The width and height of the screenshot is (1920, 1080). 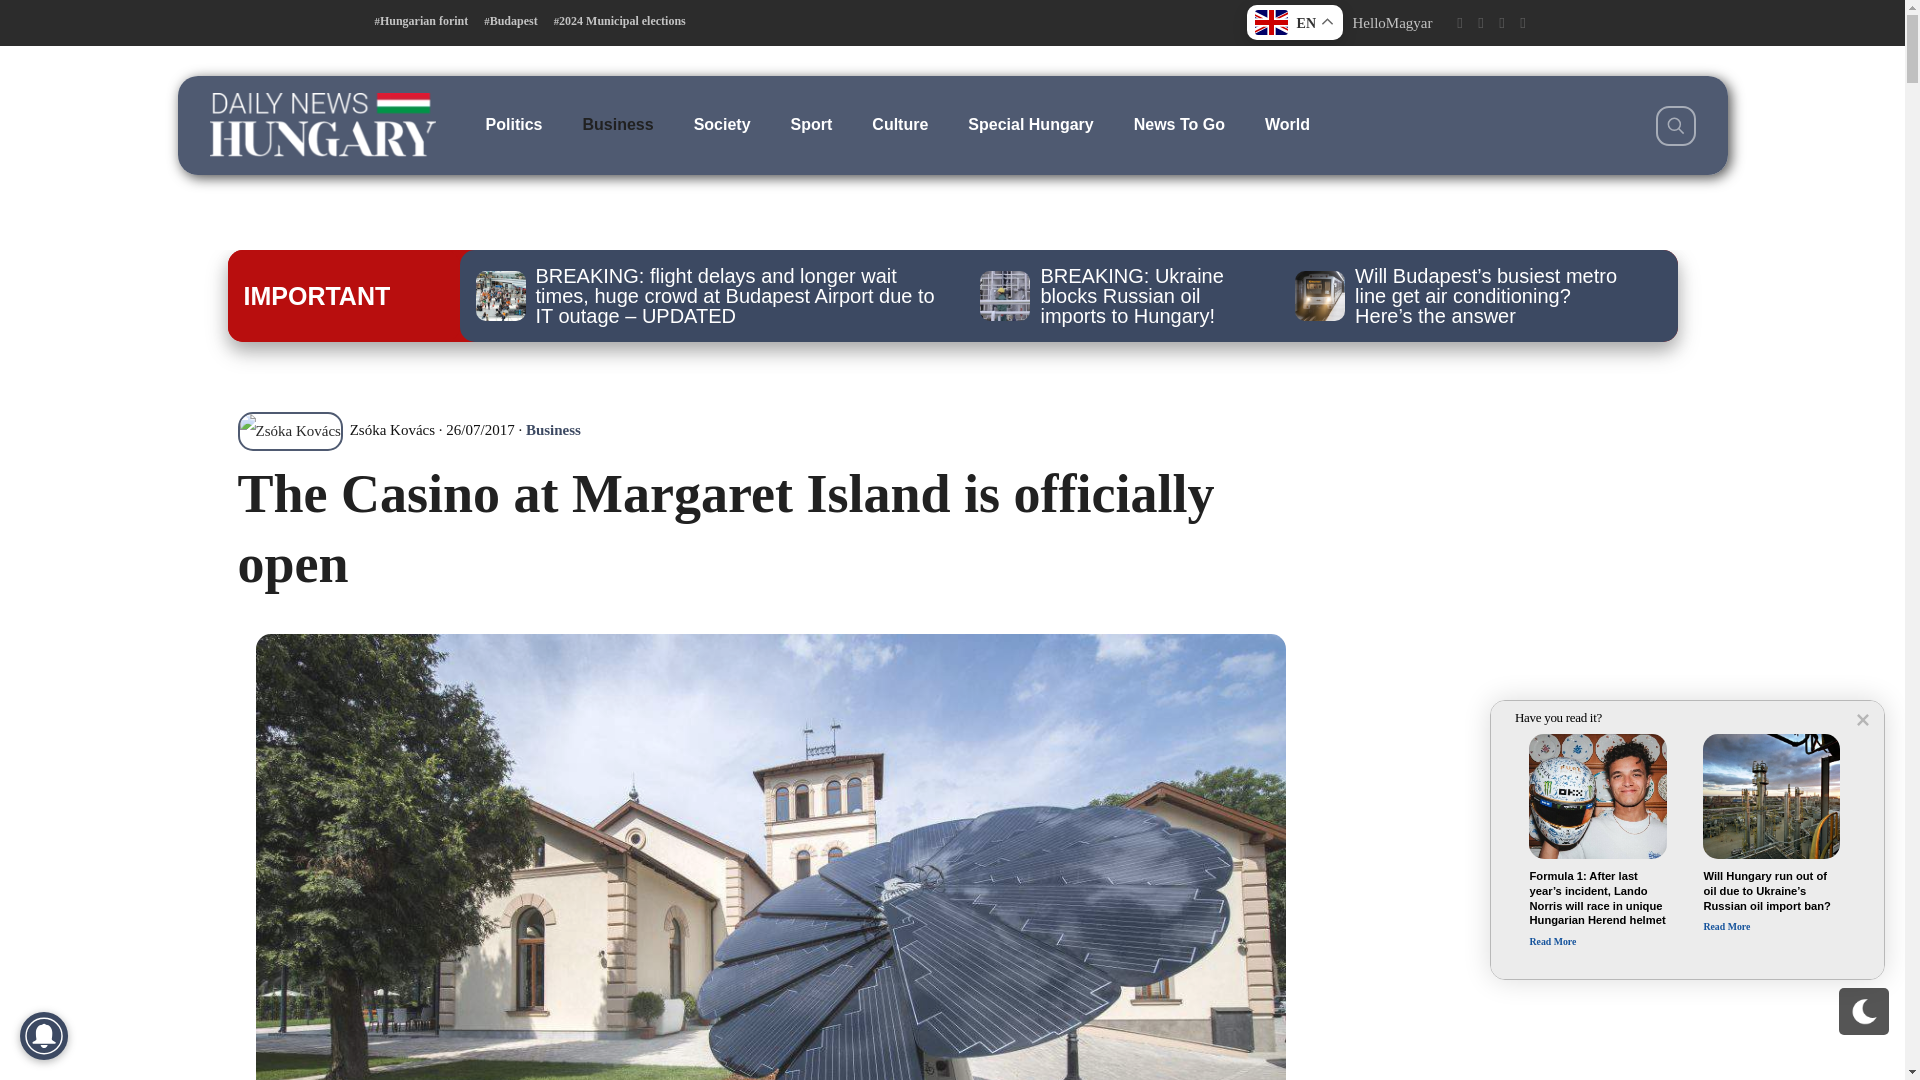 I want to click on Instagram, so click(x=1501, y=23).